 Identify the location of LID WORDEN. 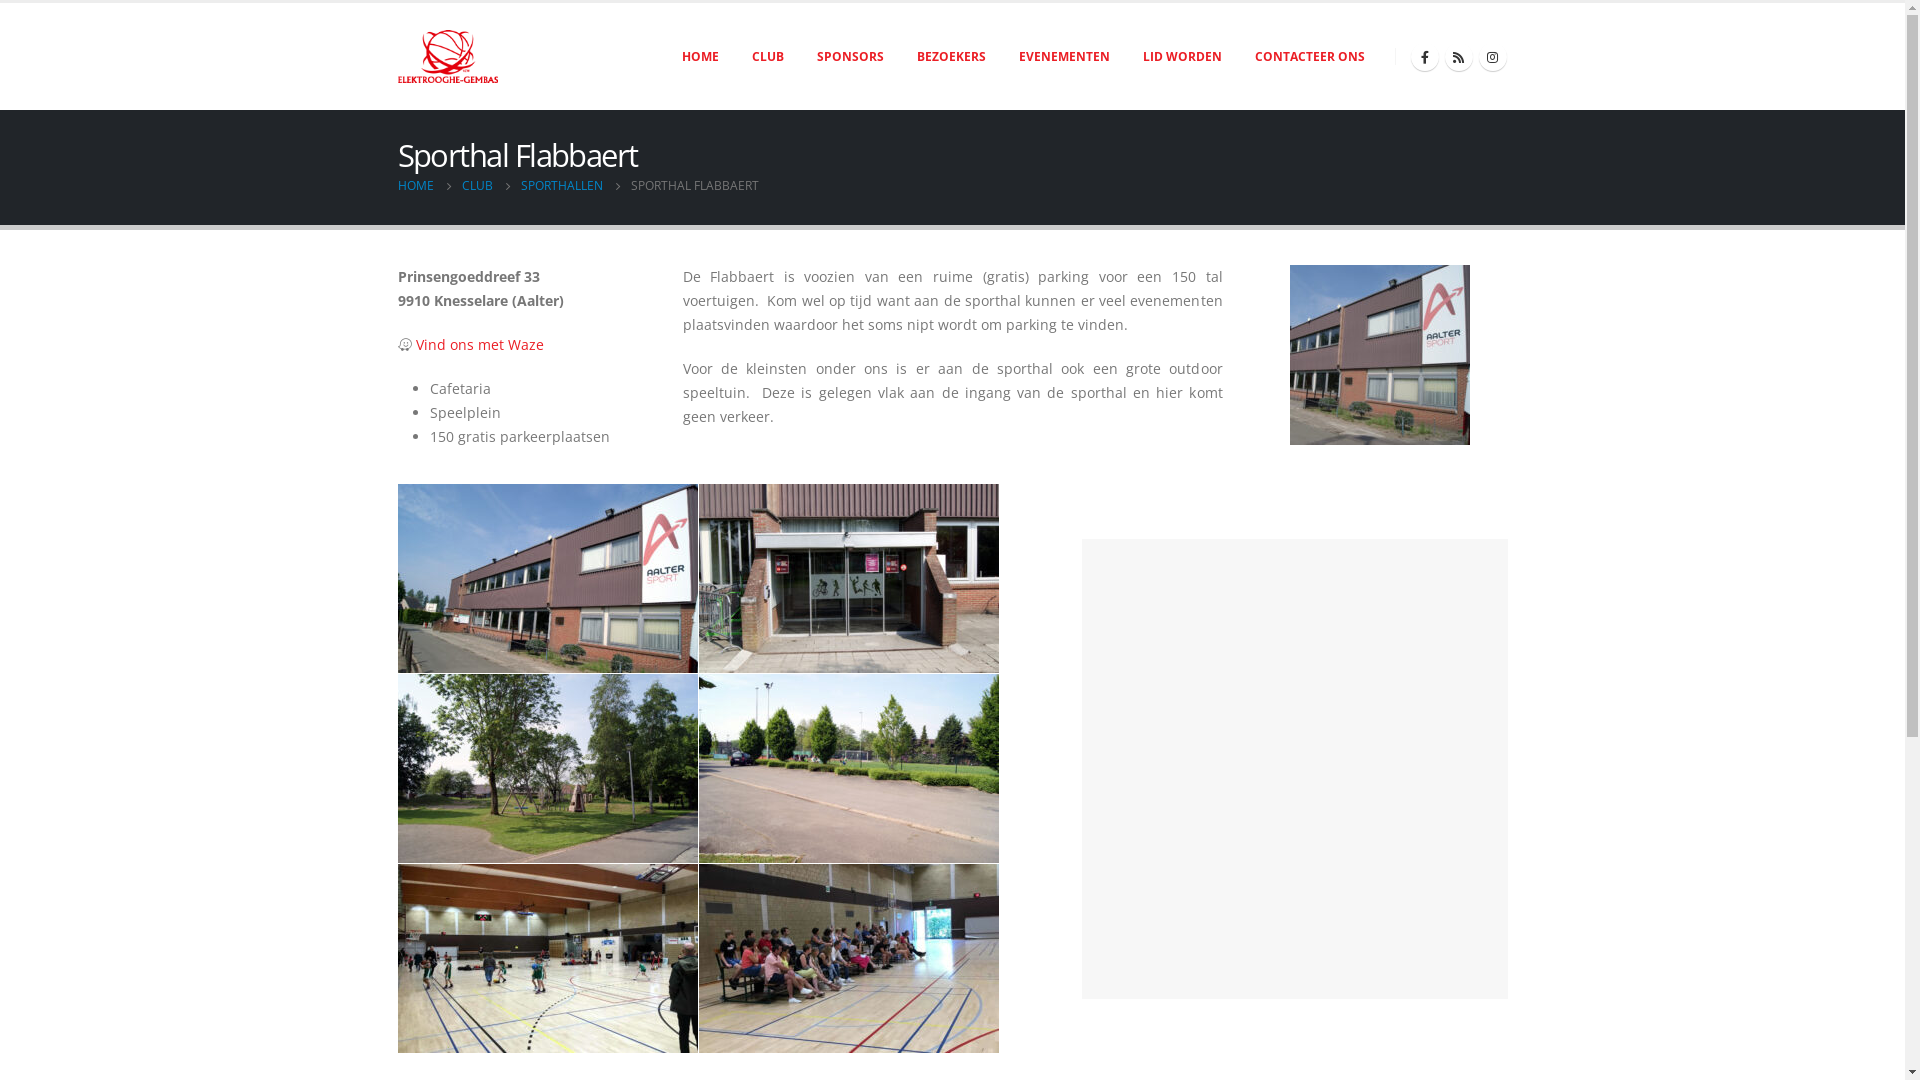
(1182, 57).